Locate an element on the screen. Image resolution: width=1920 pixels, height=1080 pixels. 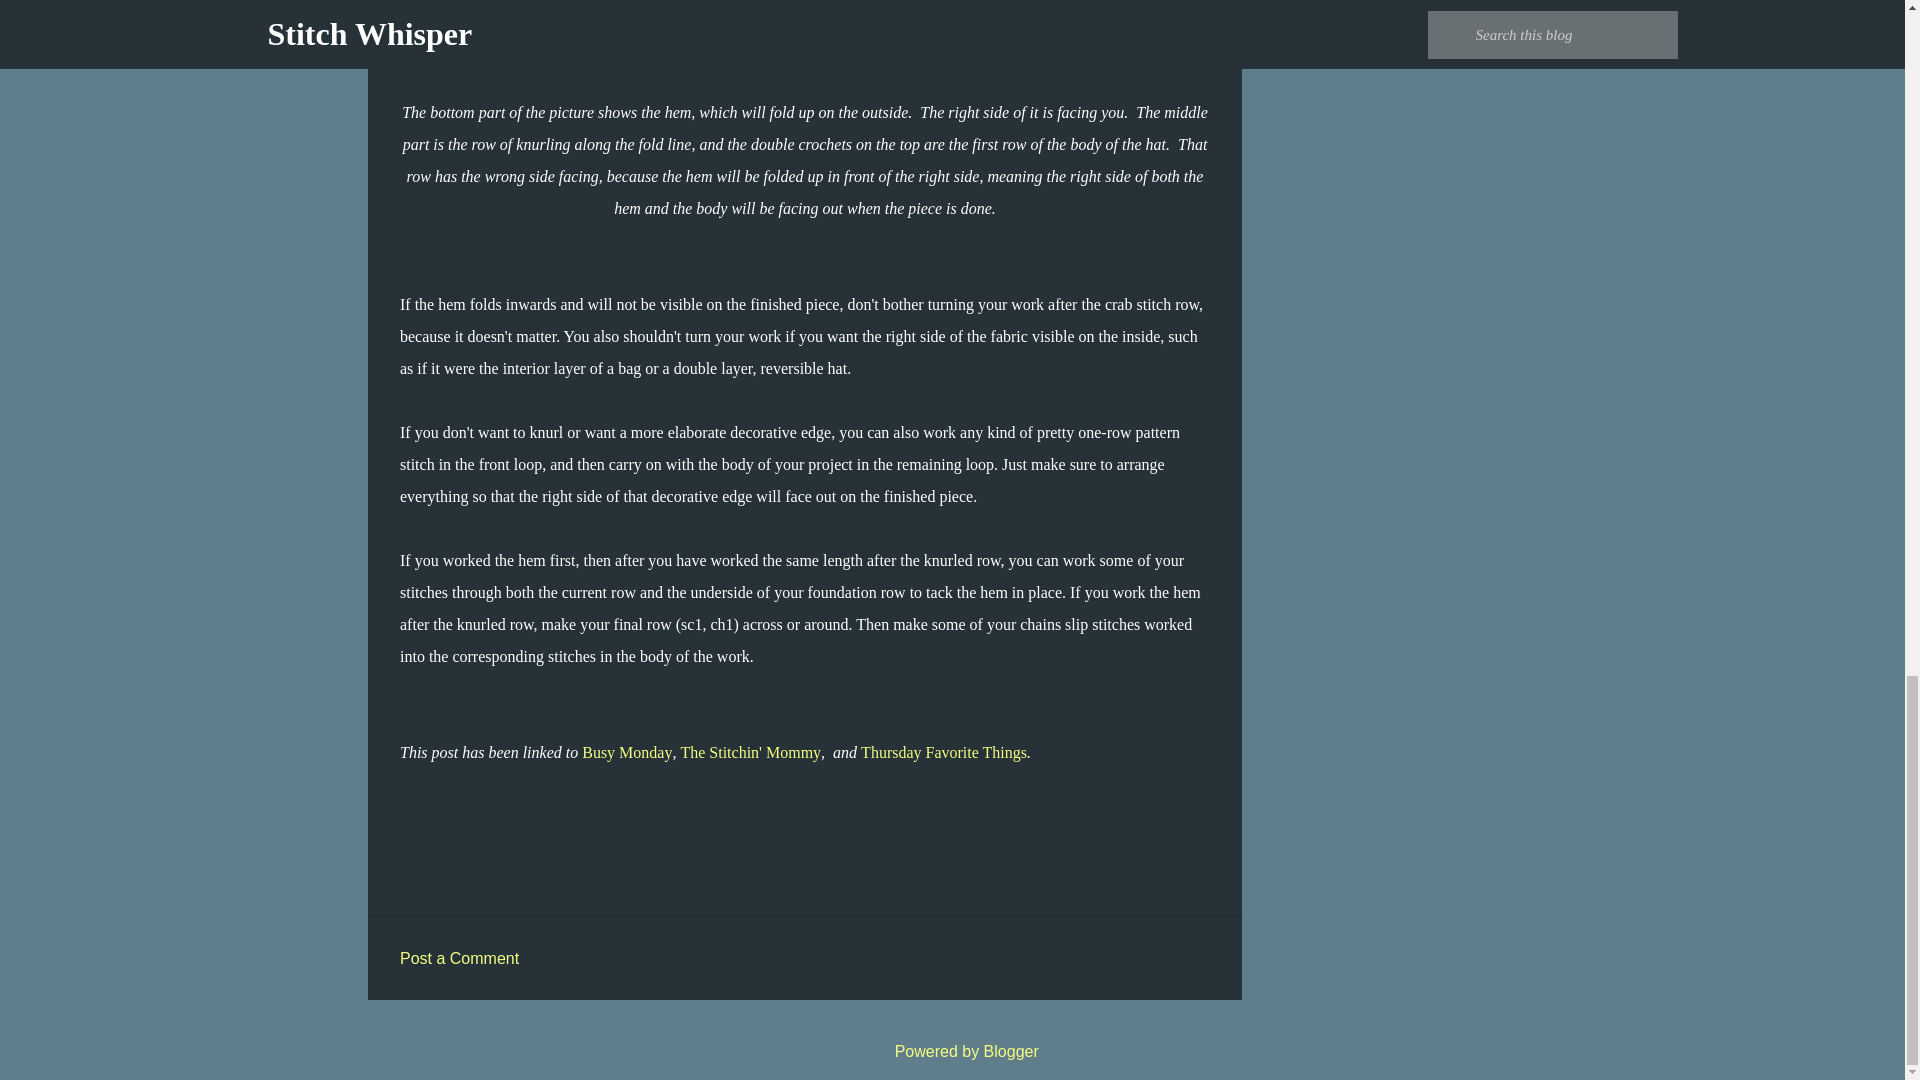
Busy Monday is located at coordinates (626, 752).